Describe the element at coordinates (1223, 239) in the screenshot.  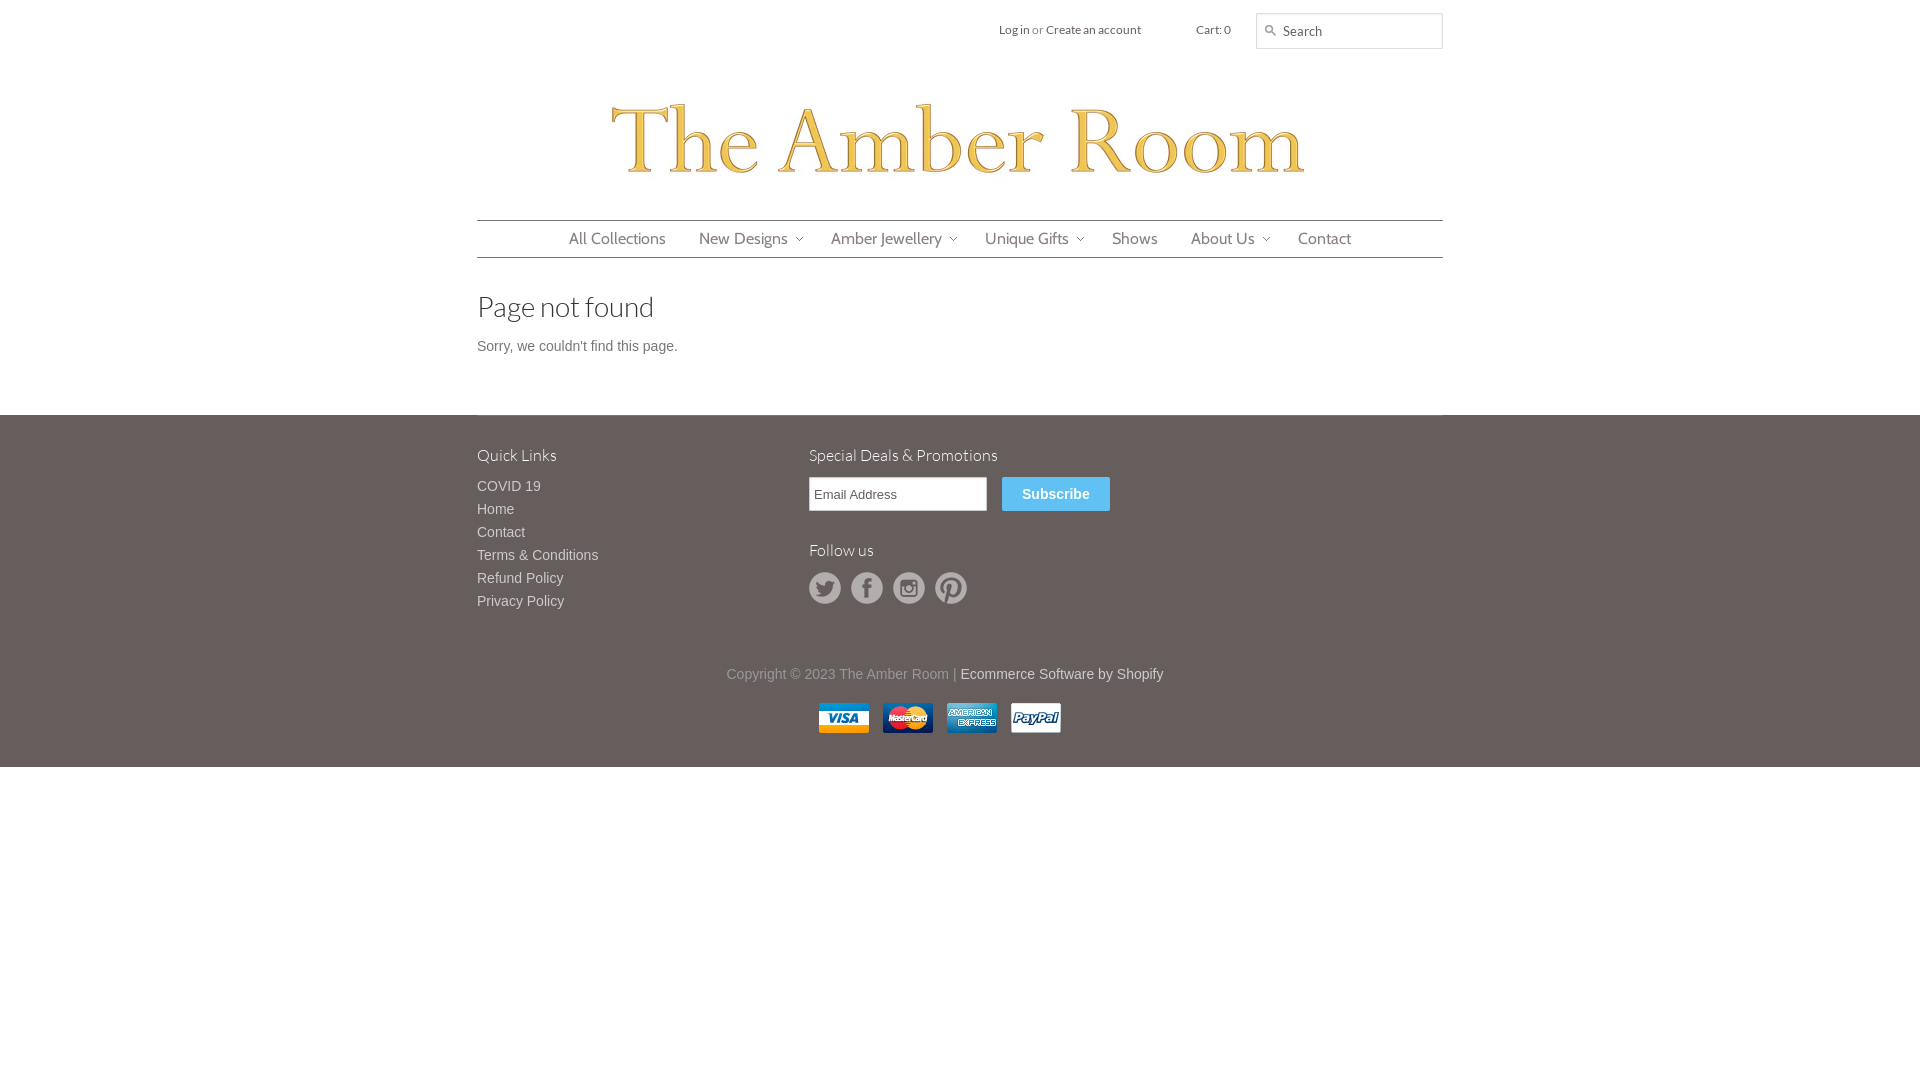
I see `About Us` at that location.